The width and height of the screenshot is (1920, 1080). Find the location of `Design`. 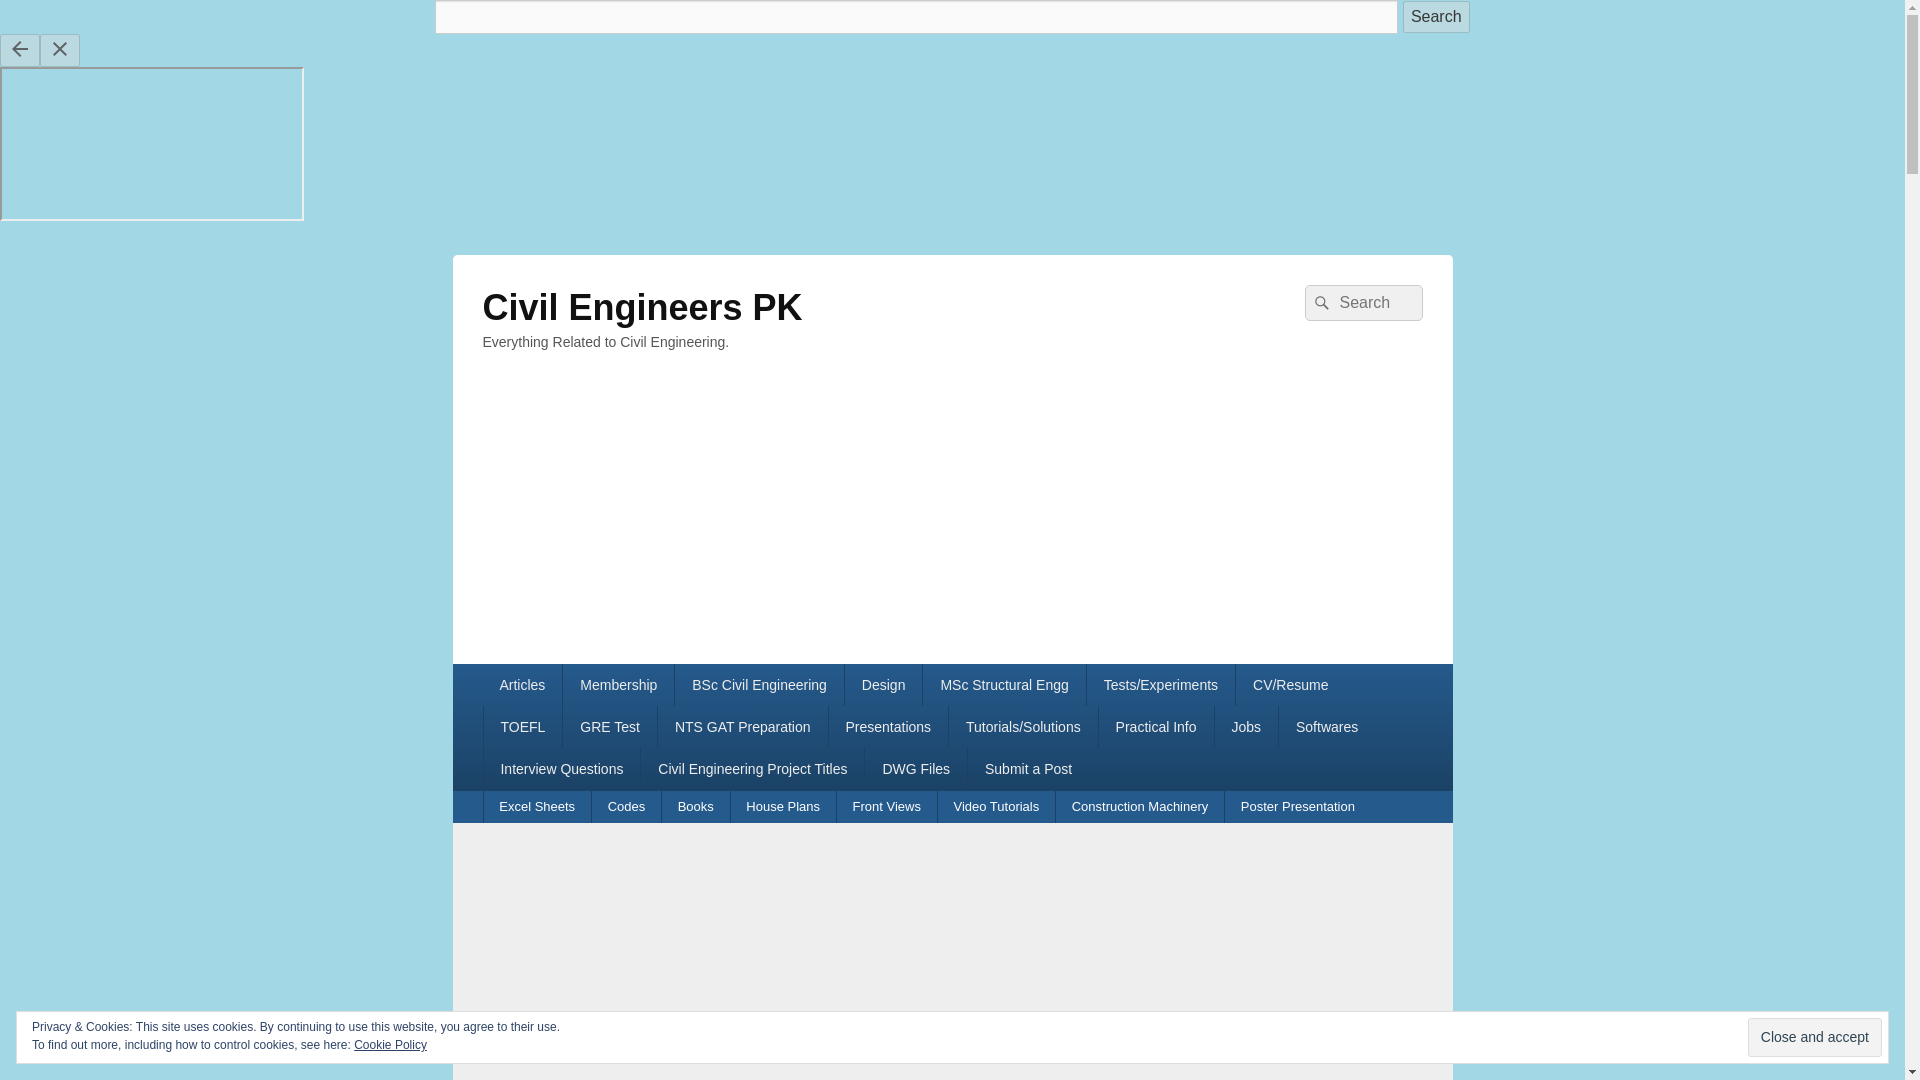

Design is located at coordinates (884, 685).